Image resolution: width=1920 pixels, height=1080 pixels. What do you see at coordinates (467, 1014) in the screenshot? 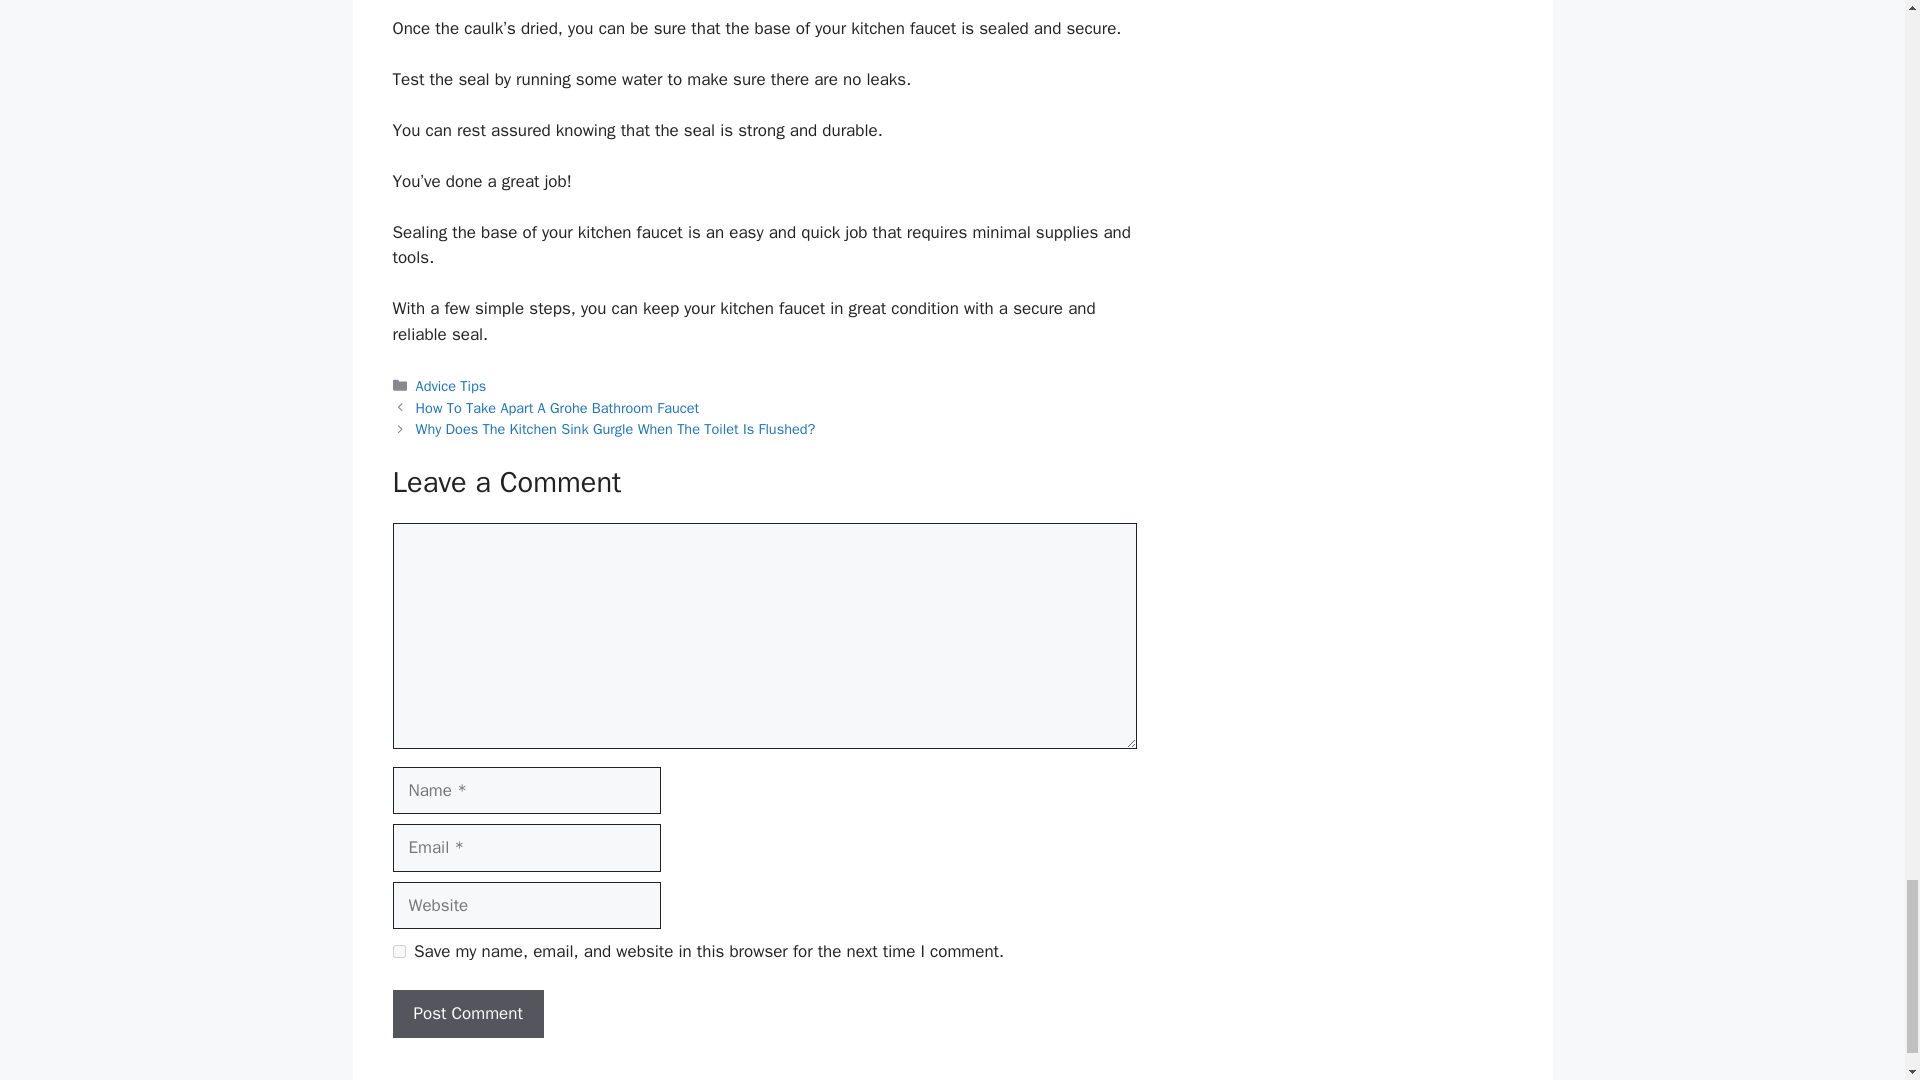
I see `Post Comment` at bounding box center [467, 1014].